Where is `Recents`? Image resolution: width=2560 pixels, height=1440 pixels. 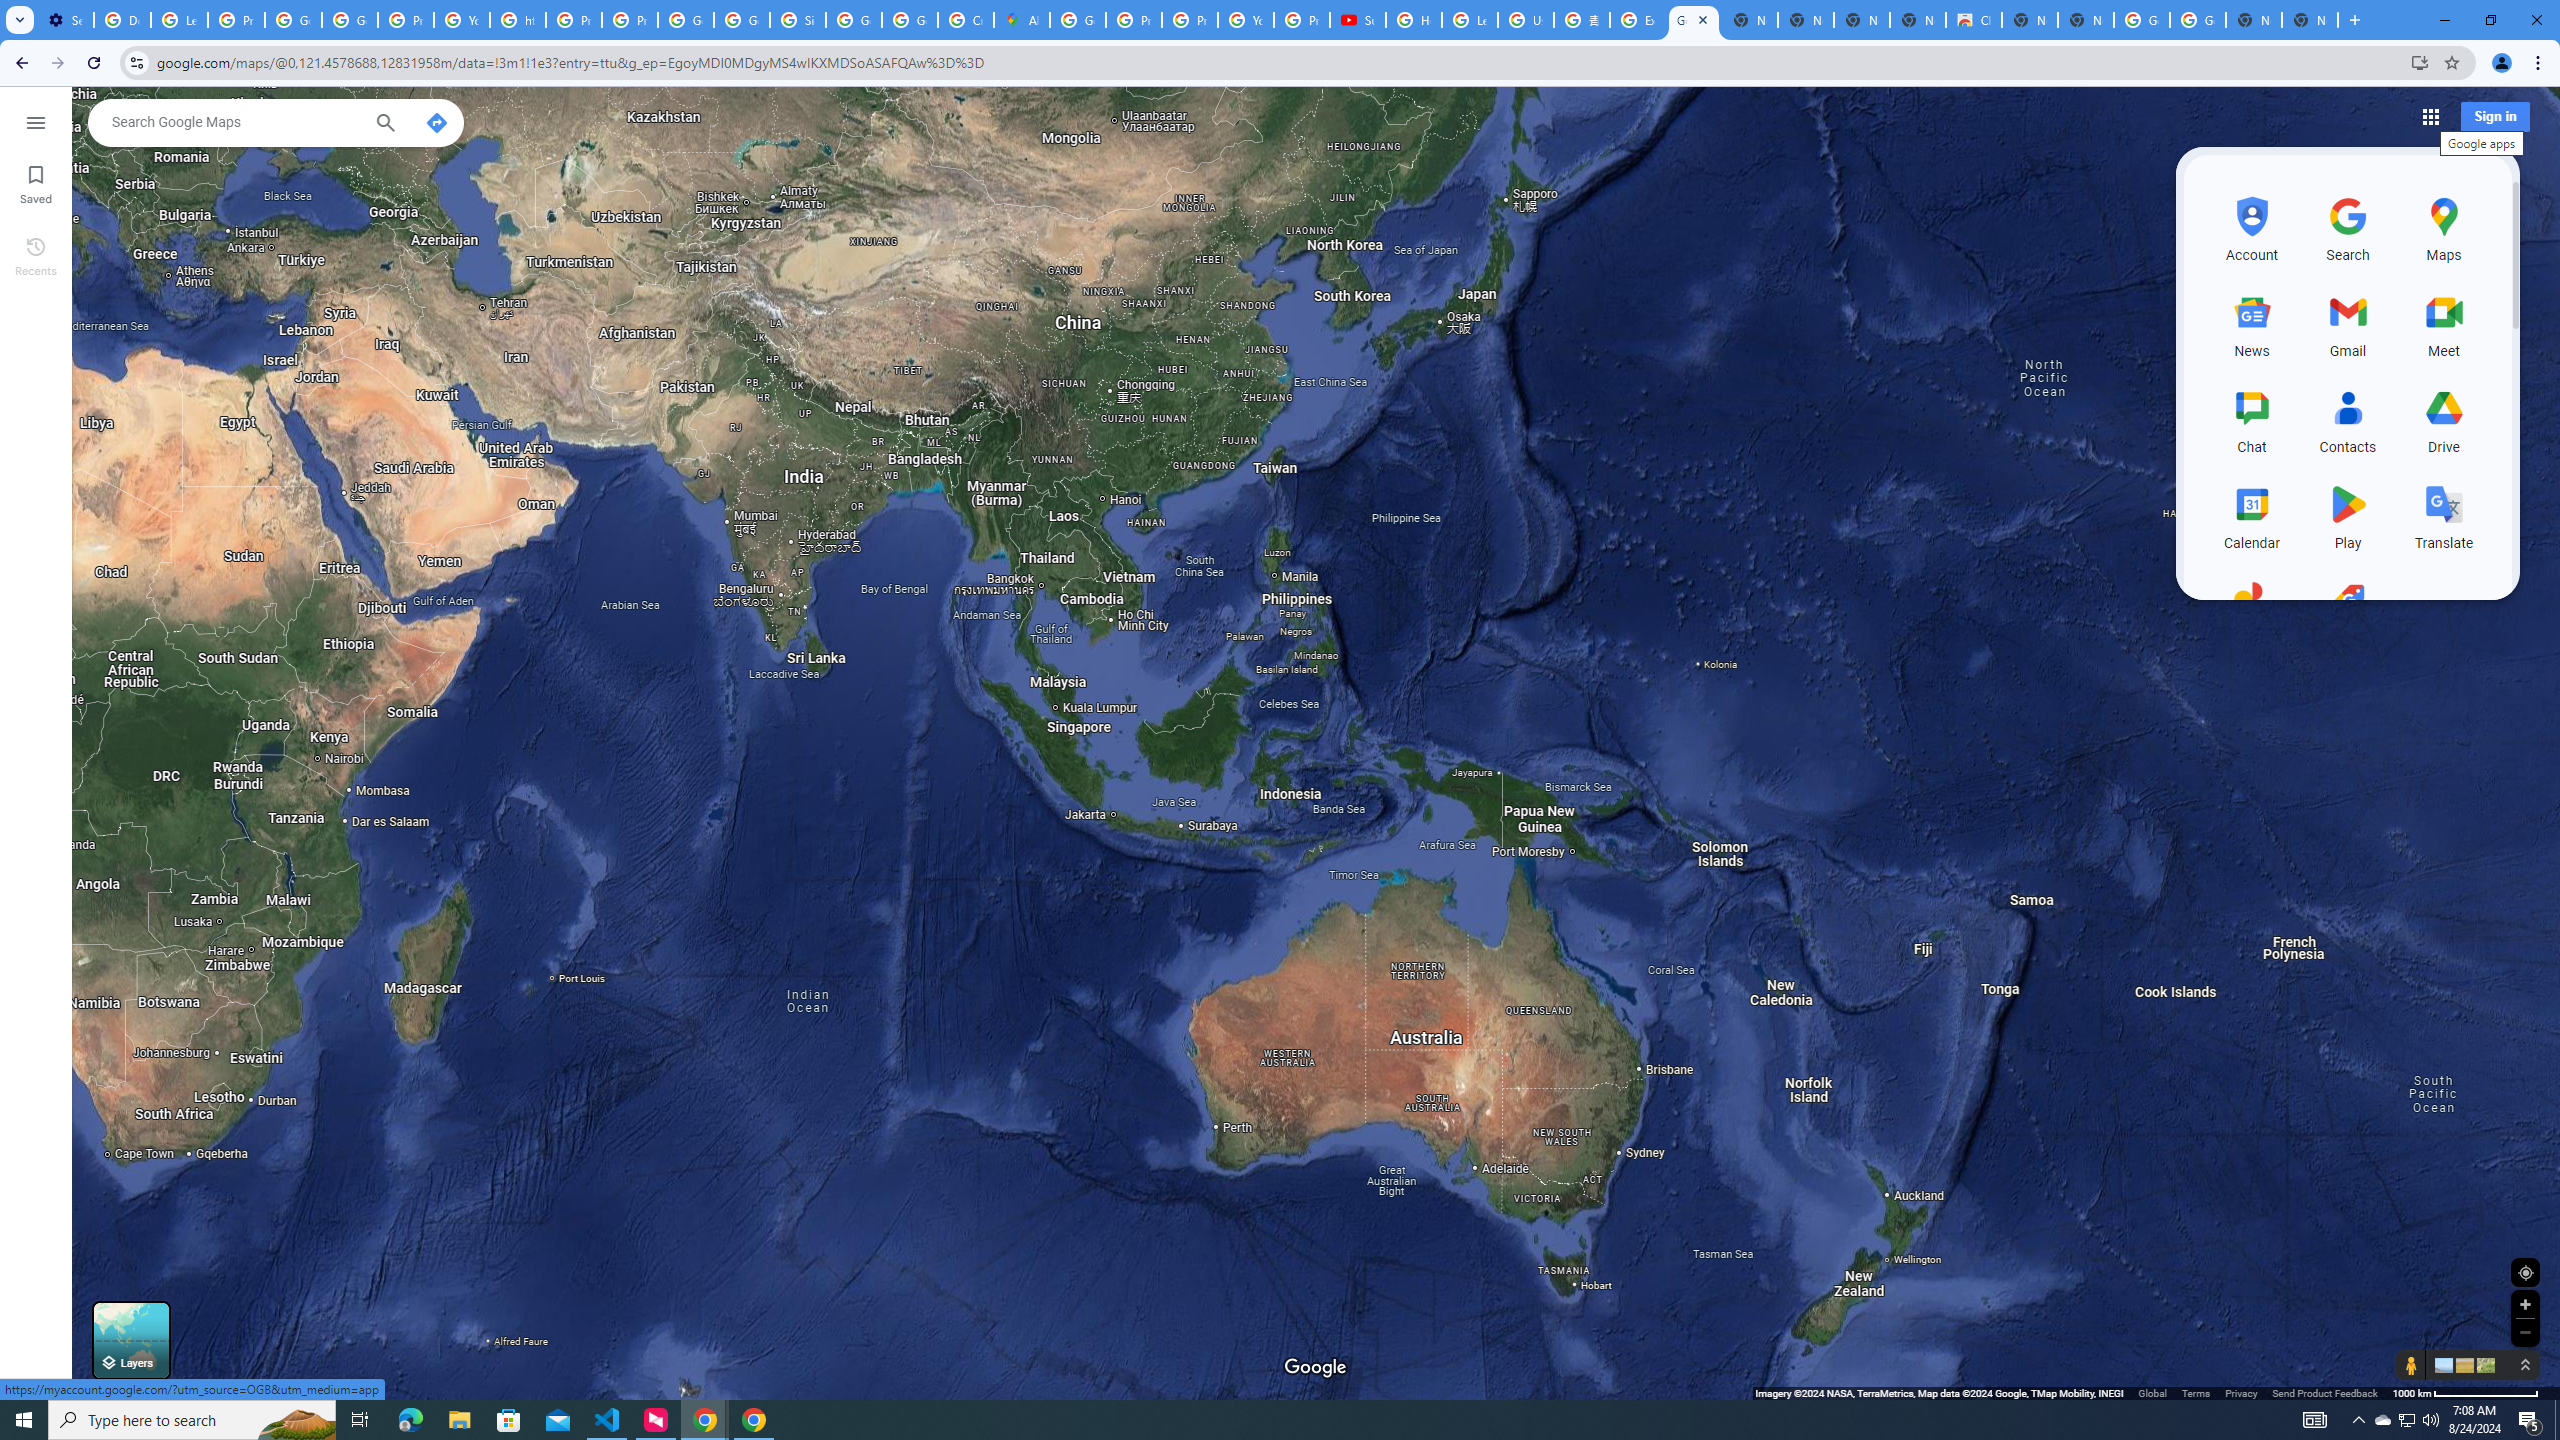
Recents is located at coordinates (36, 255).